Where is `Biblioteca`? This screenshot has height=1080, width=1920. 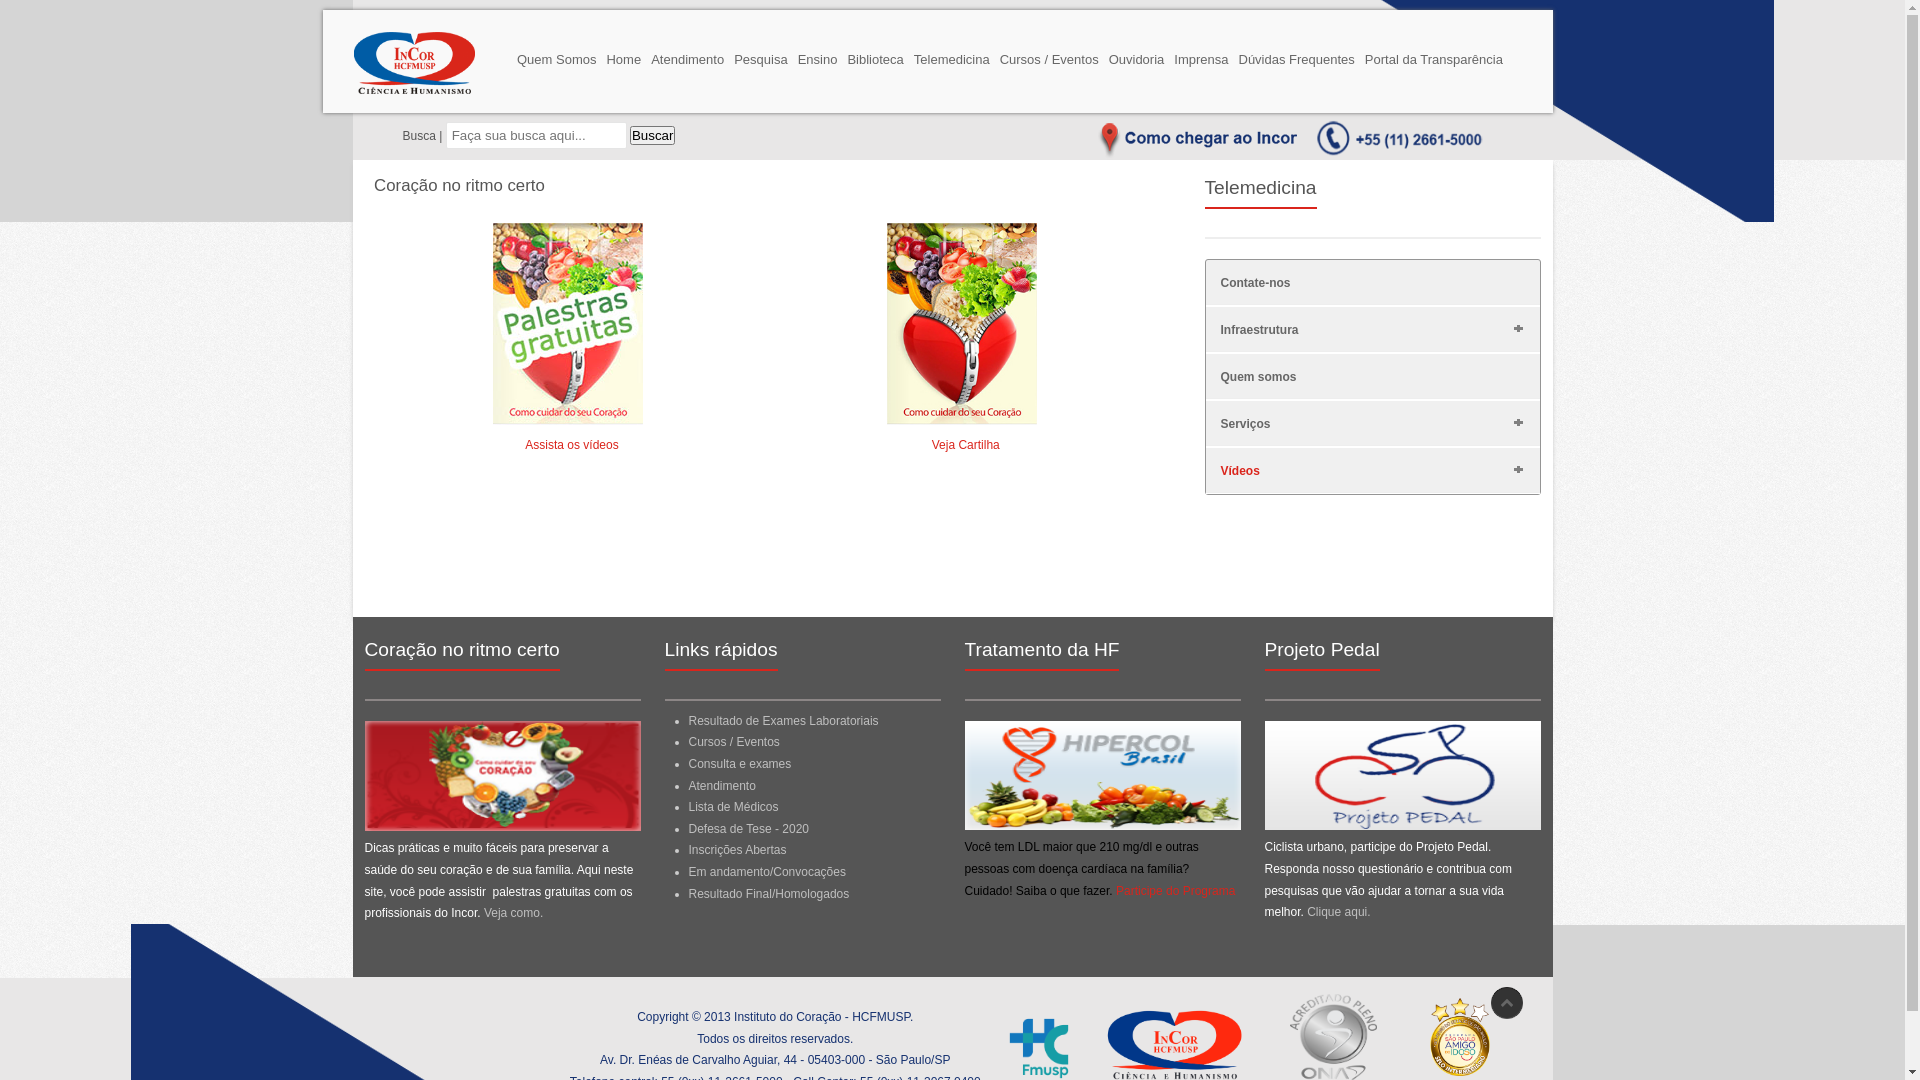
Biblioteca is located at coordinates (875, 55).